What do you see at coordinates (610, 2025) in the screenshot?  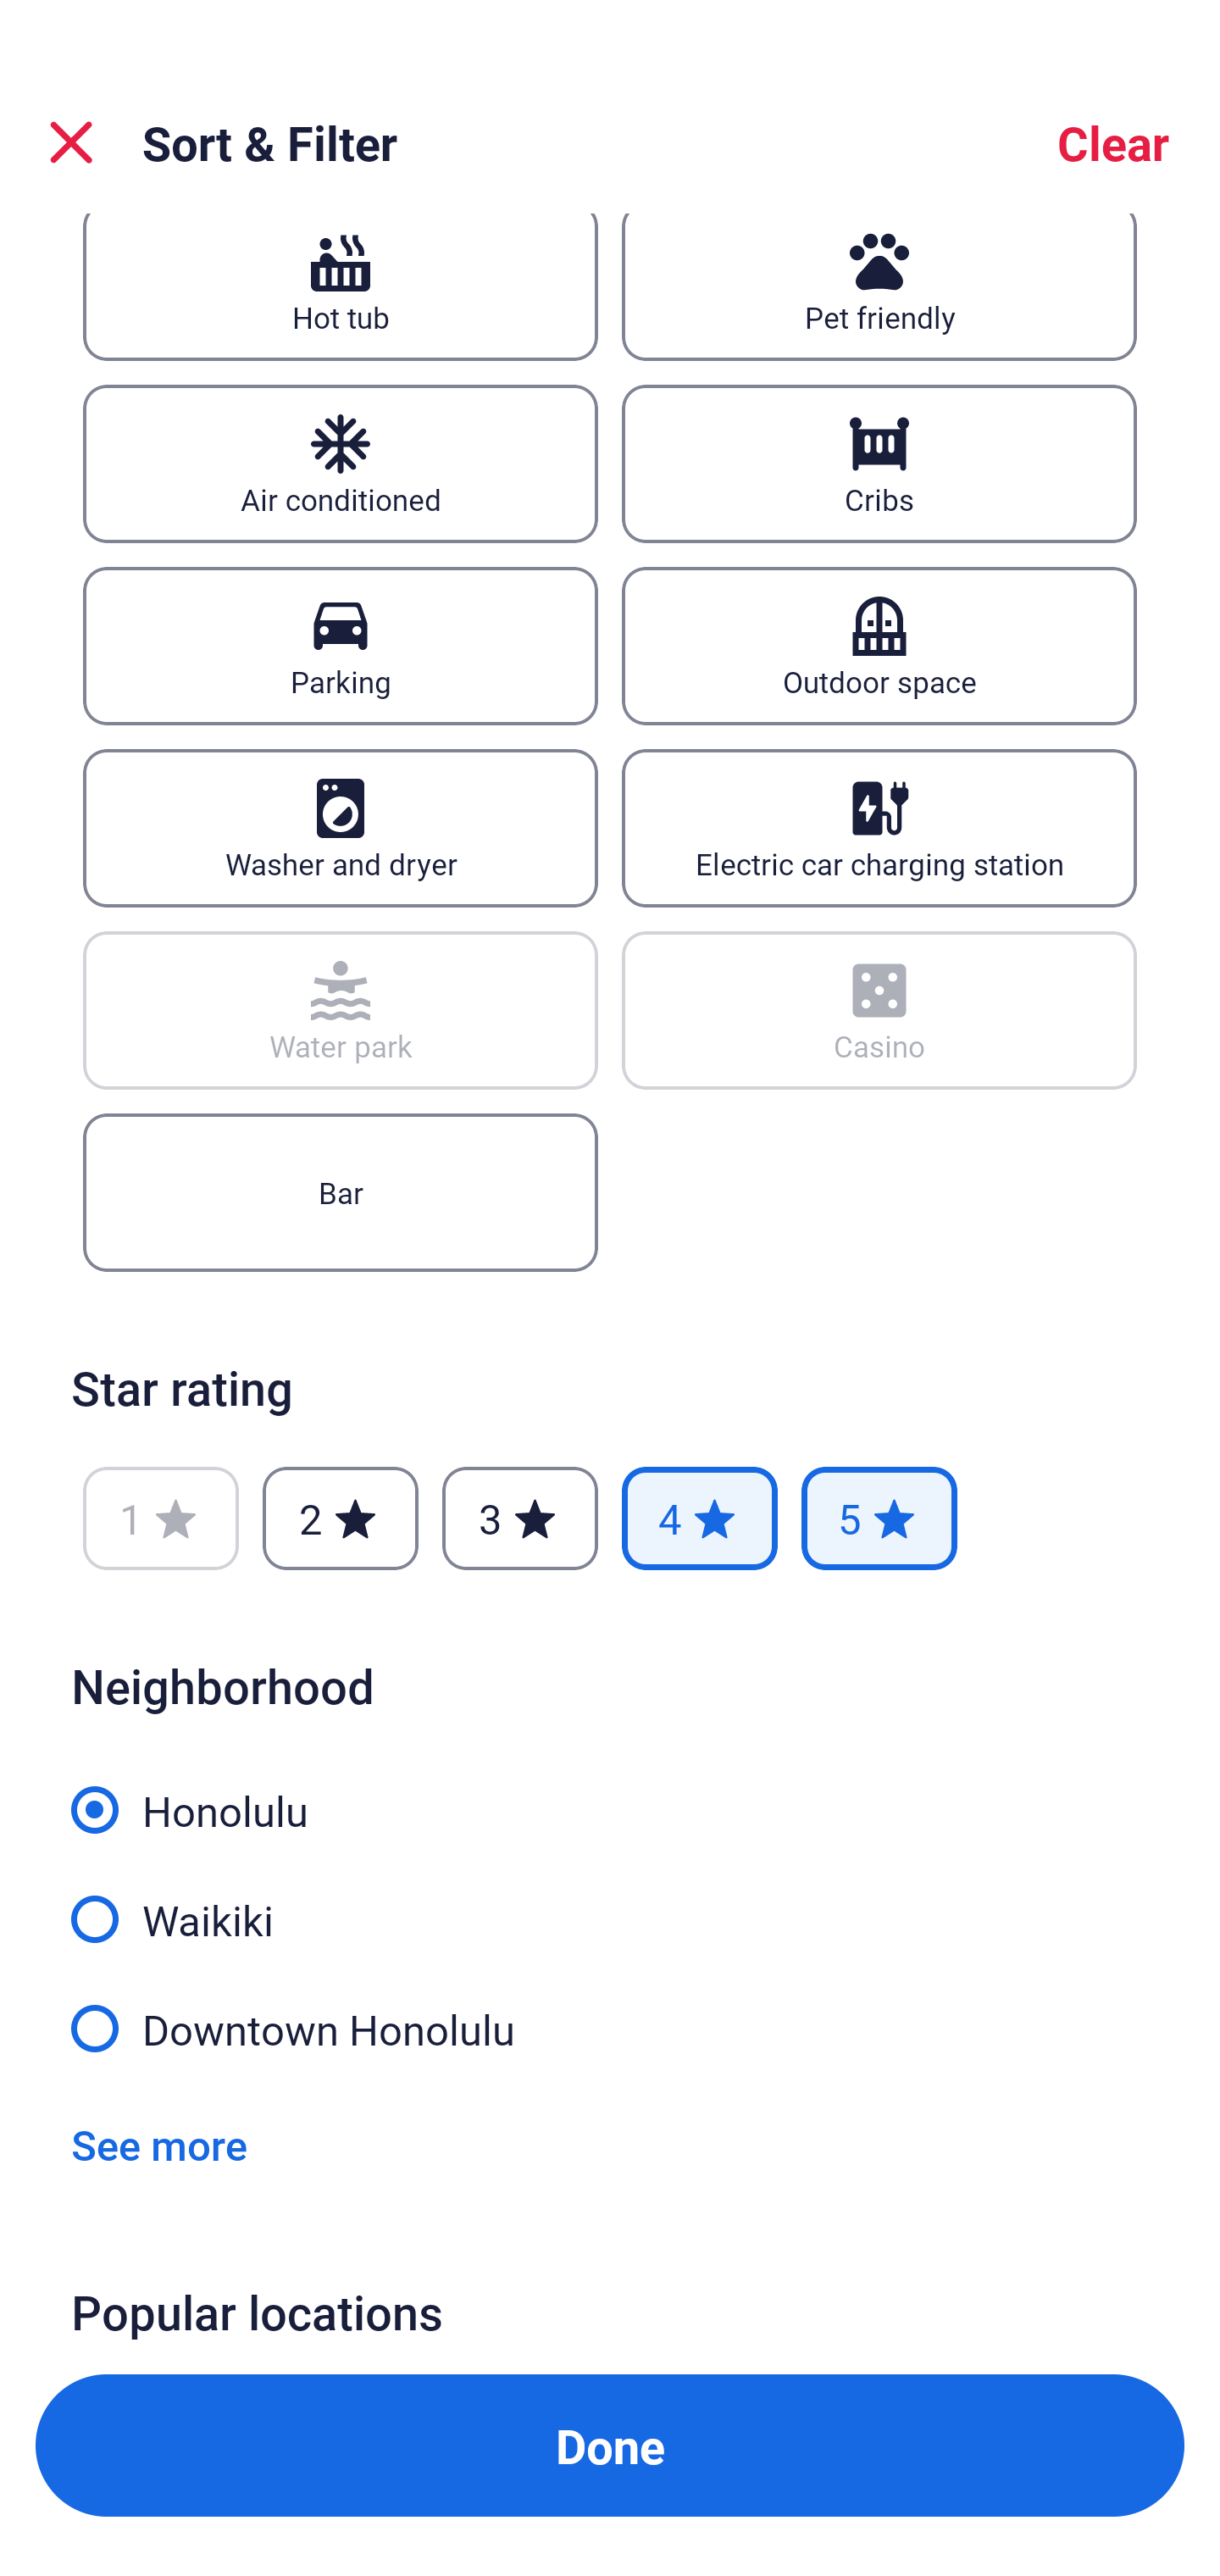 I see `Downtown Honolulu` at bounding box center [610, 2025].